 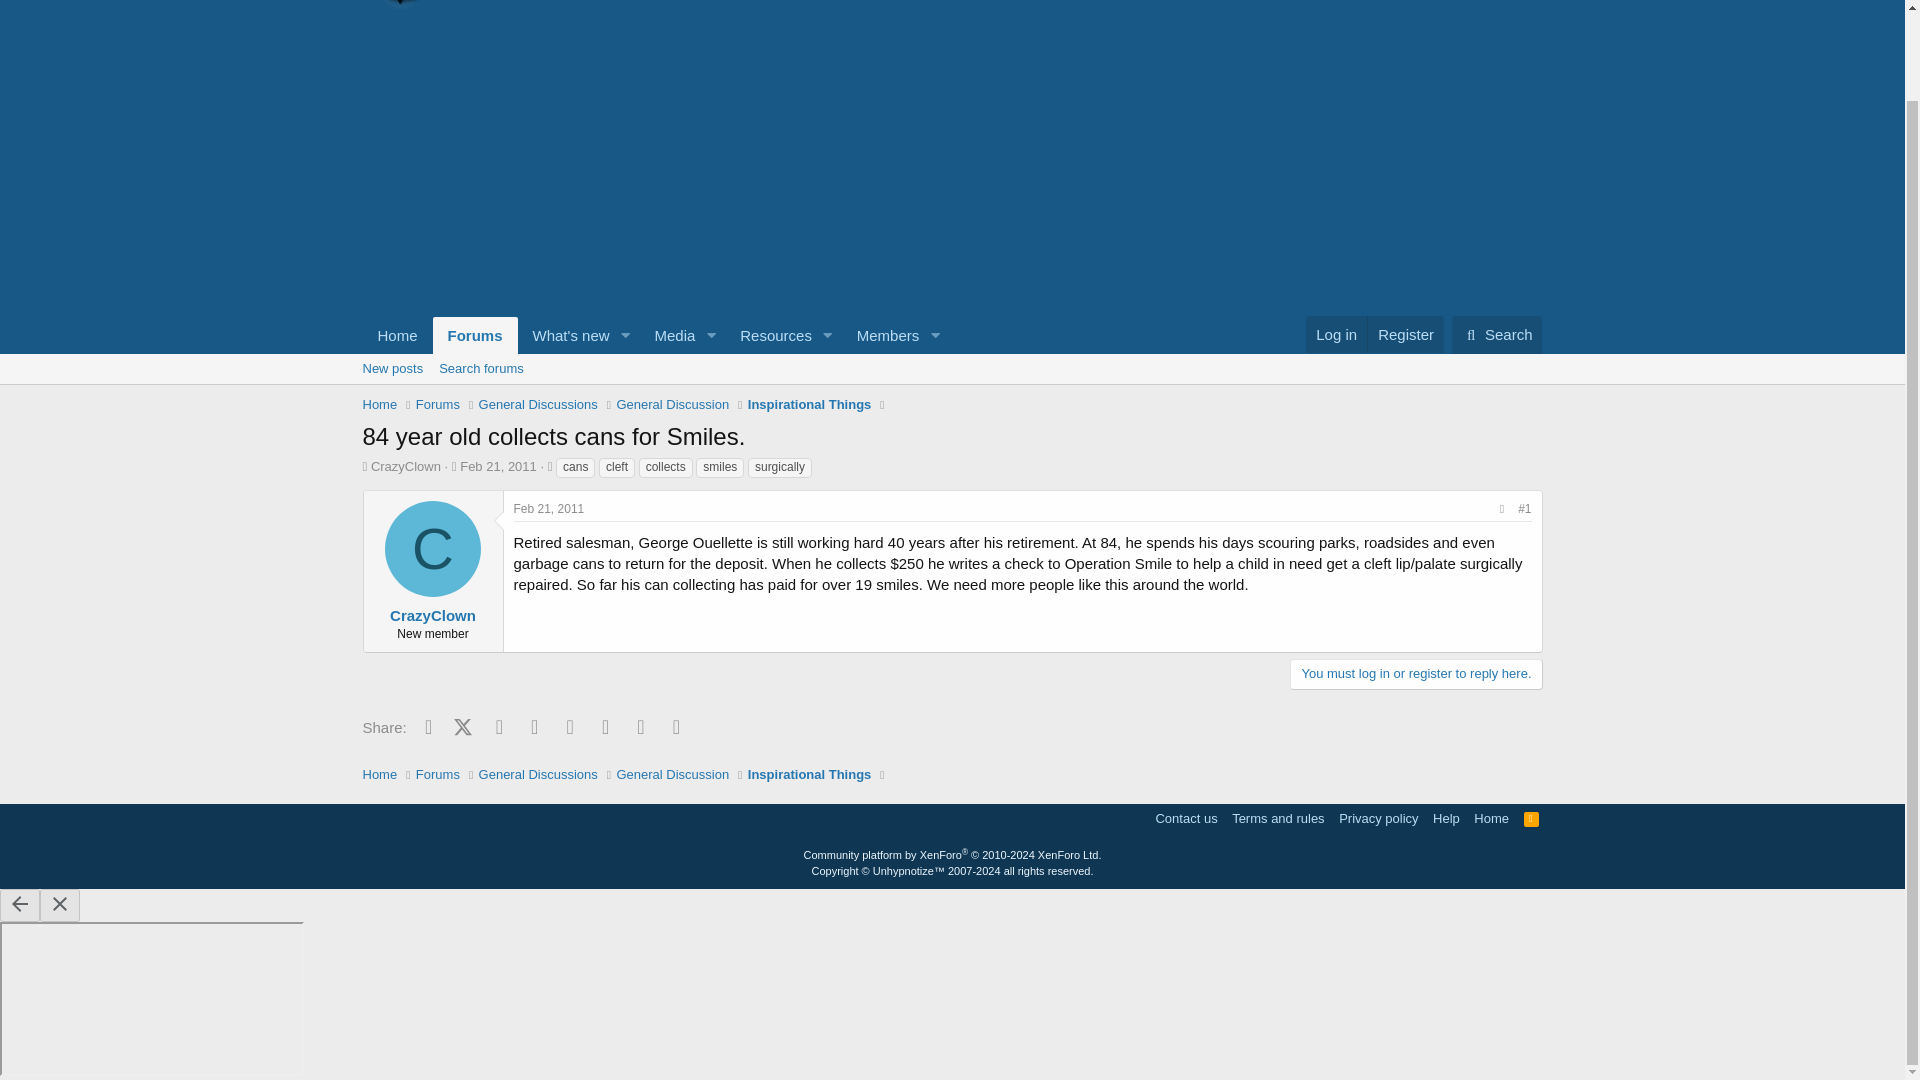 What do you see at coordinates (1336, 334) in the screenshot?
I see `Forums` at bounding box center [1336, 334].